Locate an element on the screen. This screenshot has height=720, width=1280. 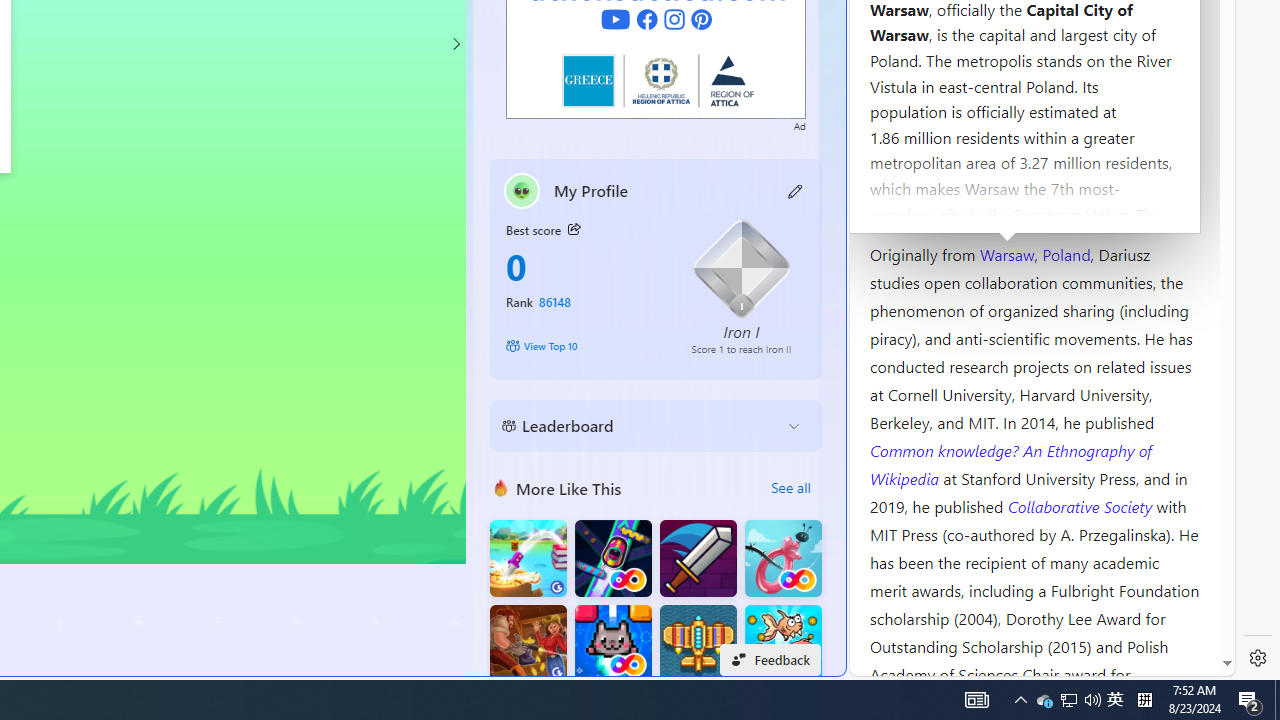
""'s avatar is located at coordinates (522, 190).